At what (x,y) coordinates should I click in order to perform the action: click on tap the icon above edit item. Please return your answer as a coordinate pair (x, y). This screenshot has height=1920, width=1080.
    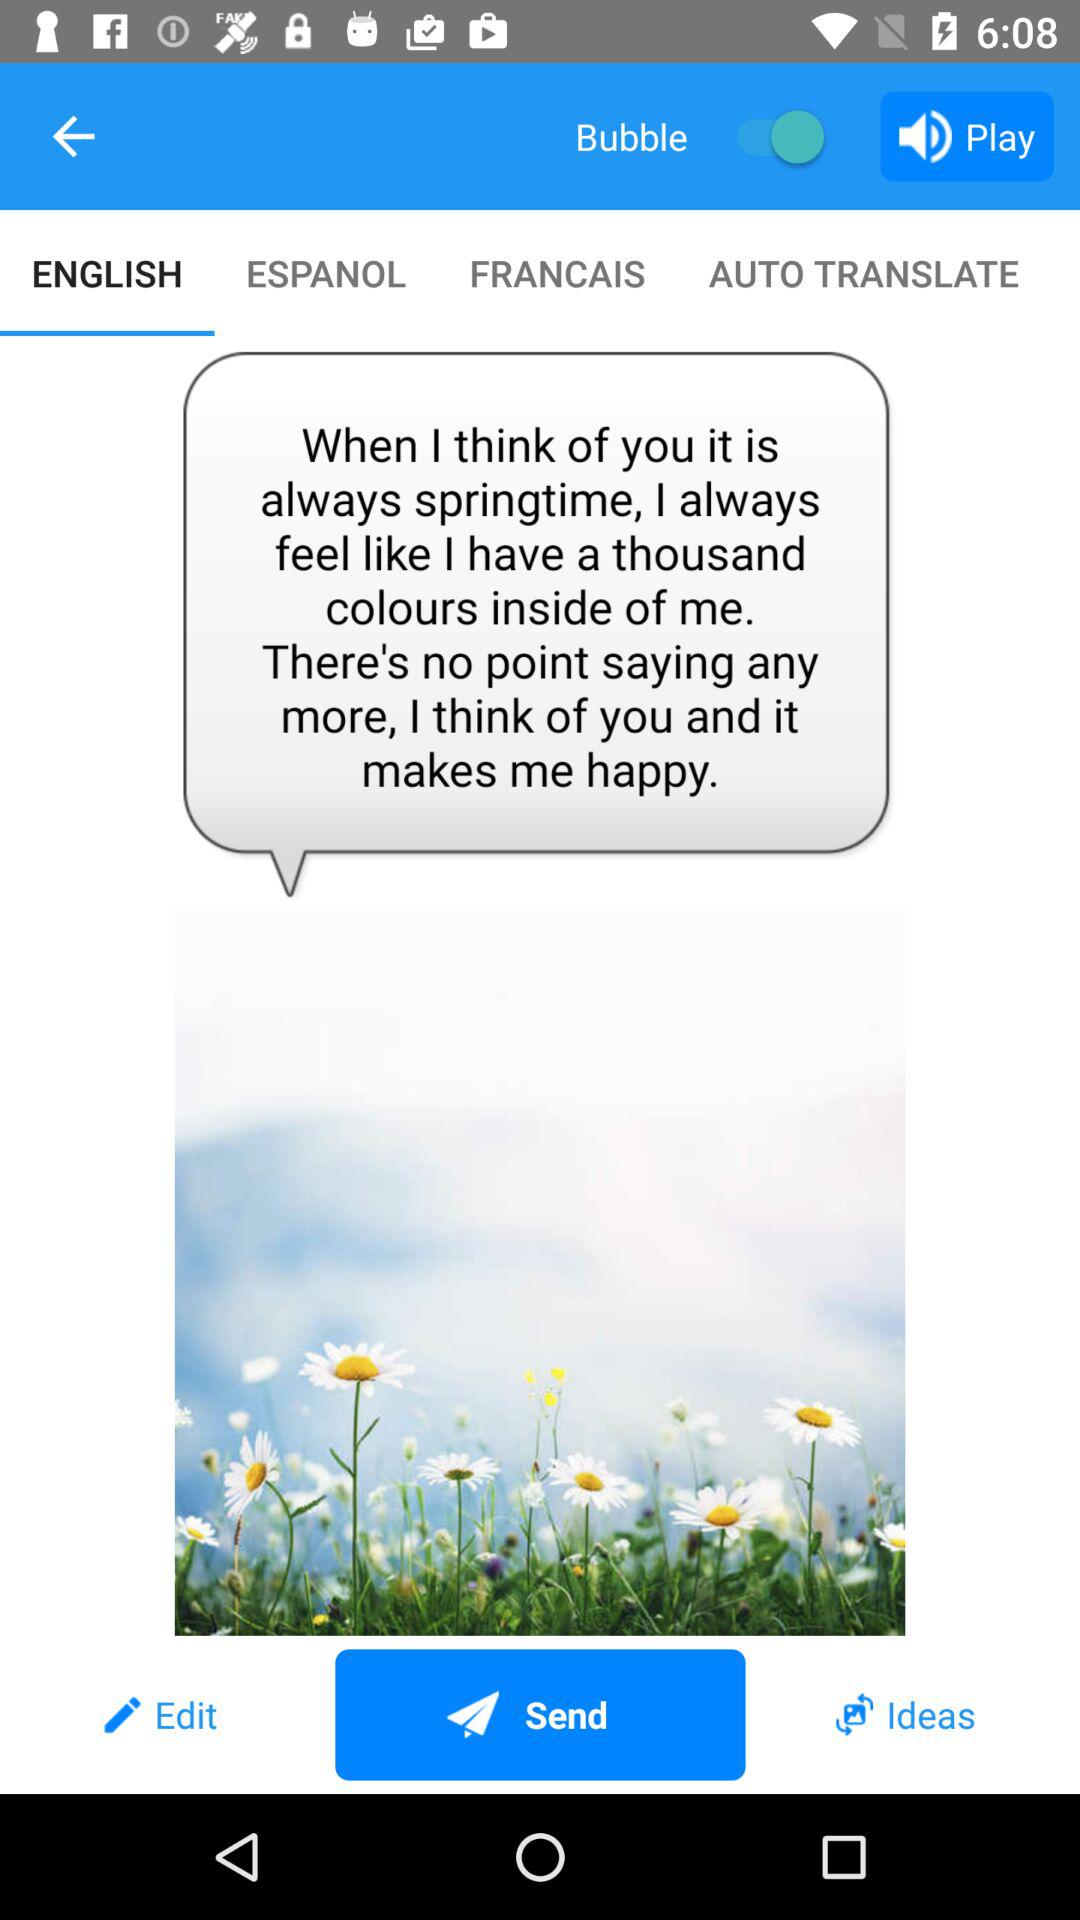
    Looking at the image, I should click on (540, 987).